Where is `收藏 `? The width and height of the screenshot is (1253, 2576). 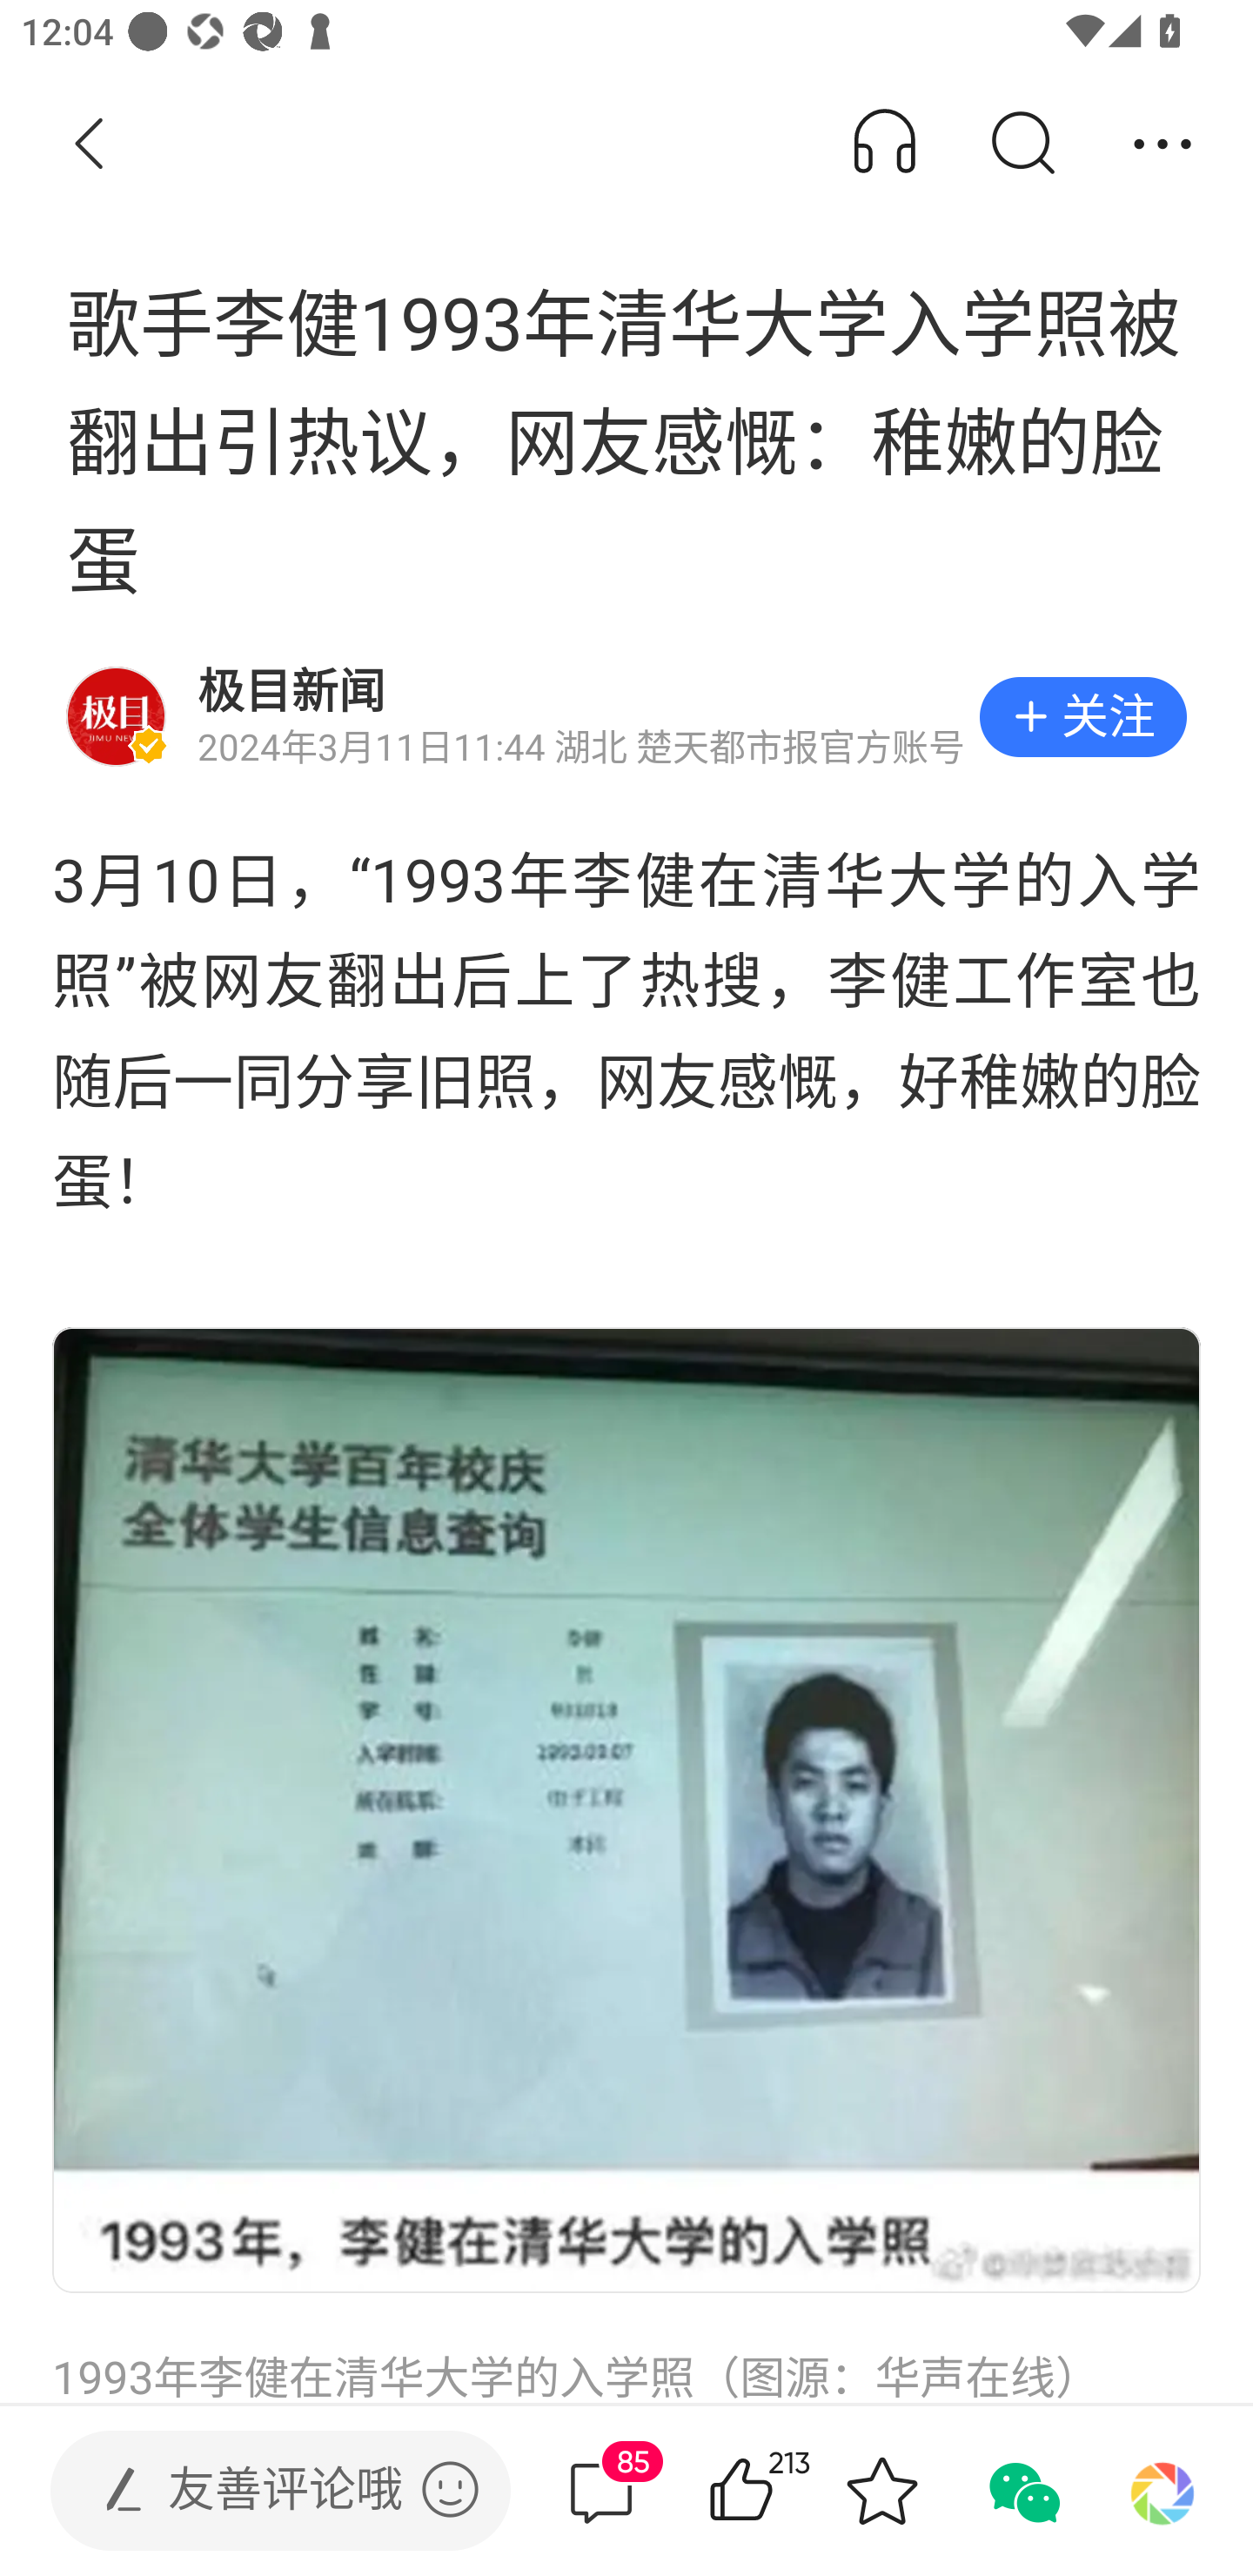 收藏  is located at coordinates (881, 2491).